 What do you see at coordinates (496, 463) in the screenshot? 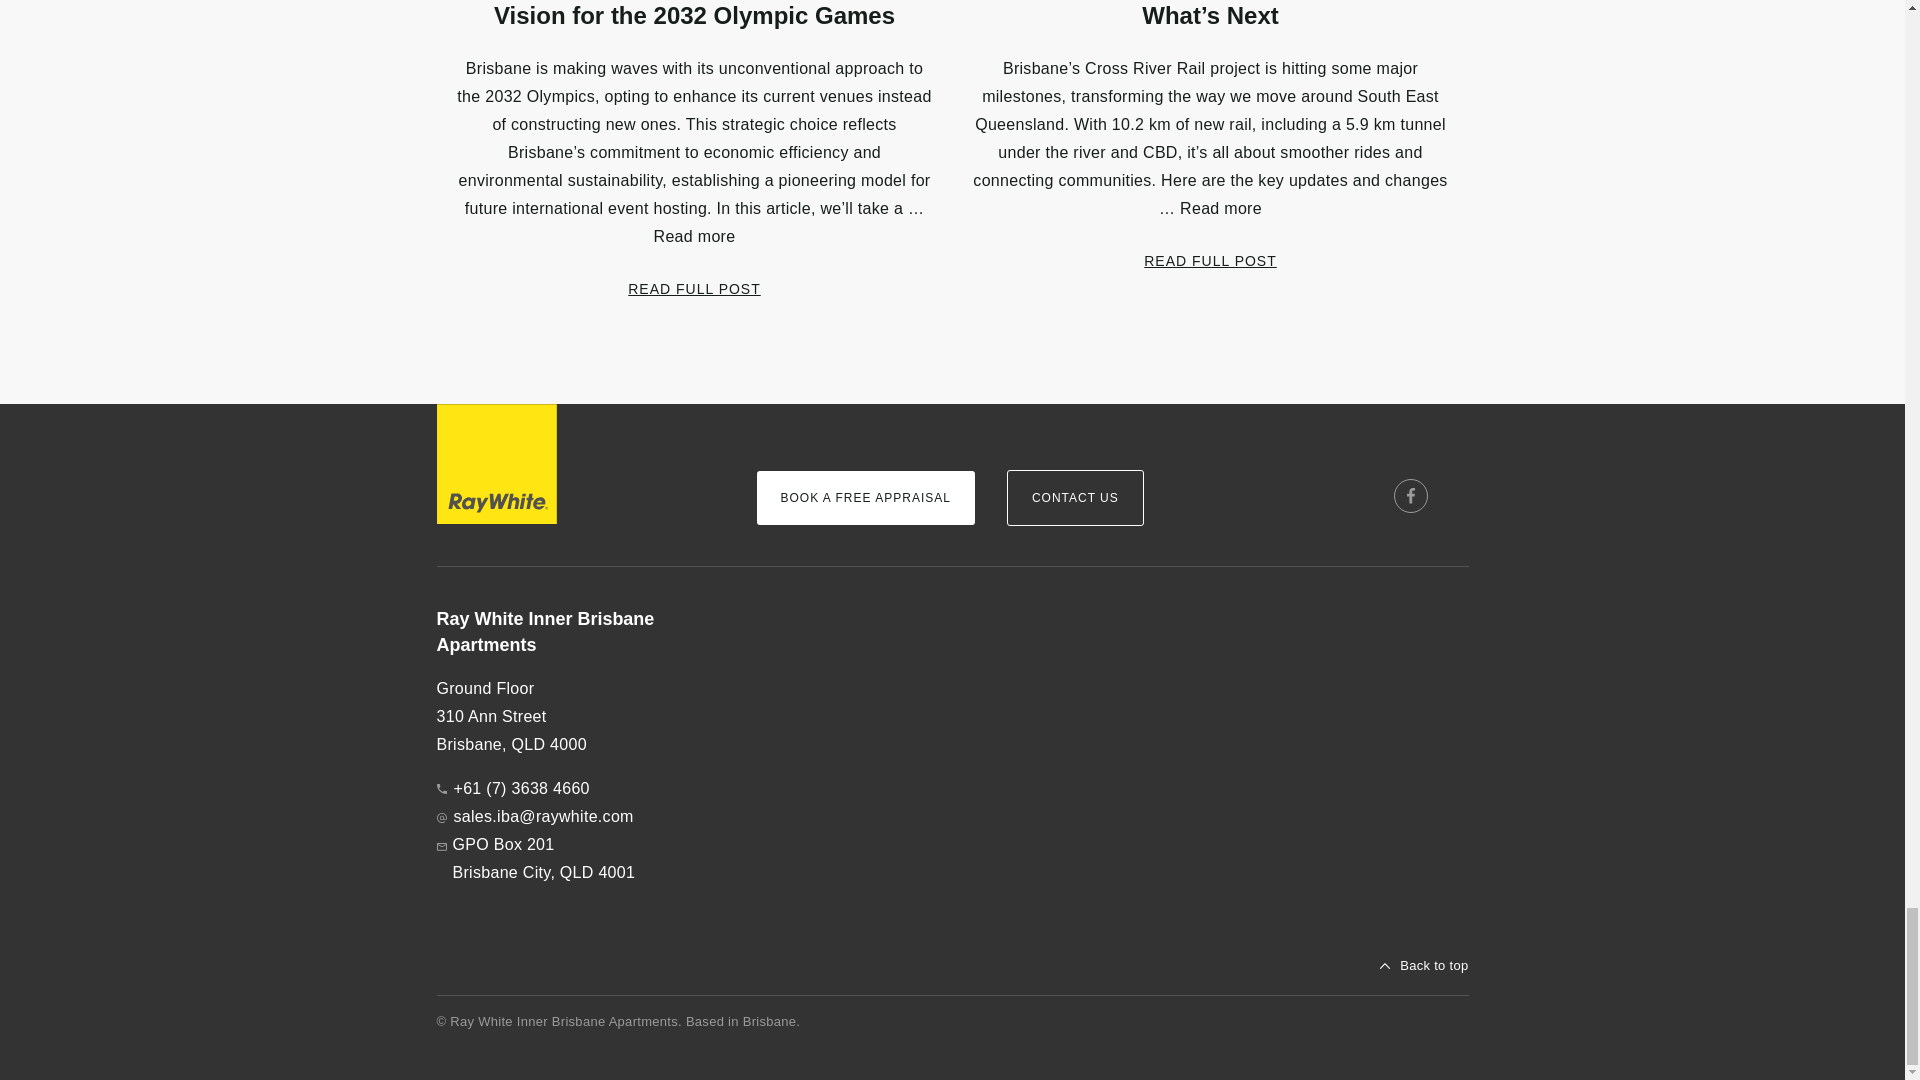
I see `Ray White` at bounding box center [496, 463].